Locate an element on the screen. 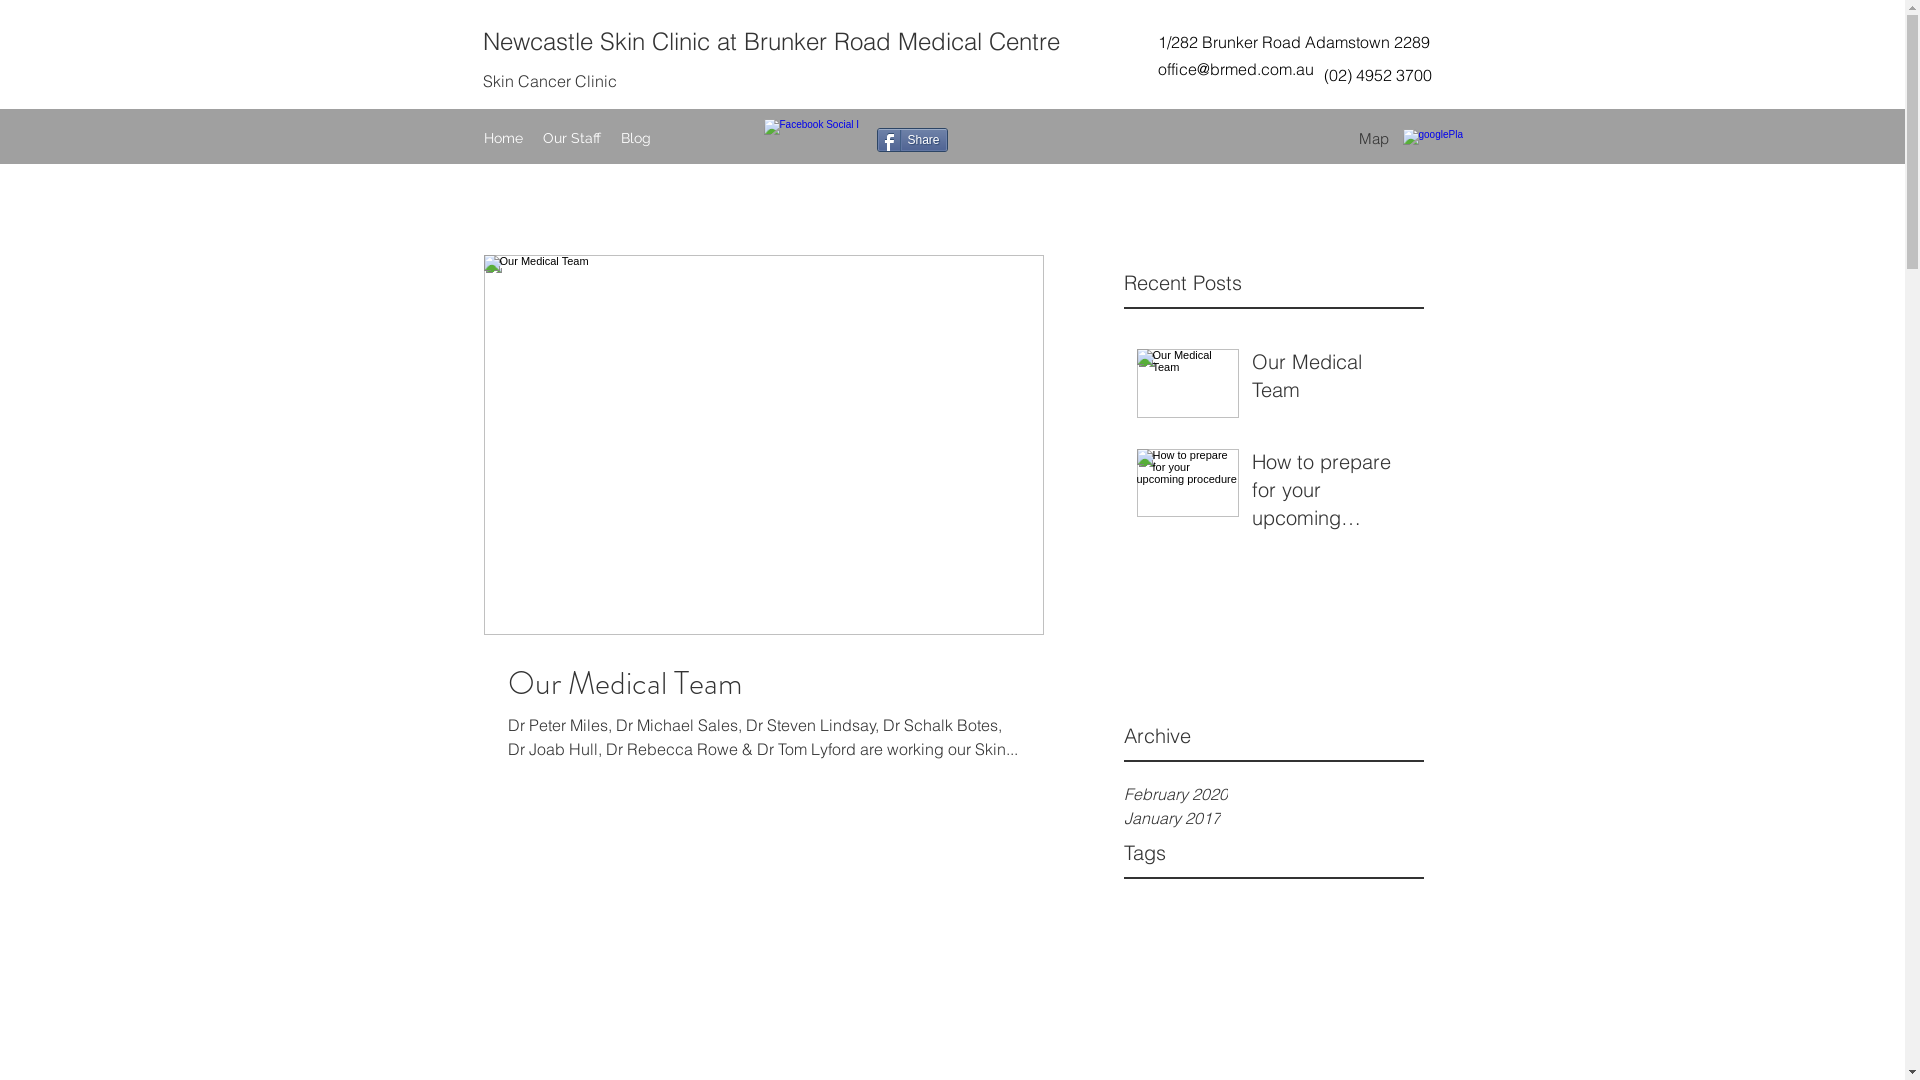  office@brmed.com.au is located at coordinates (1236, 69).